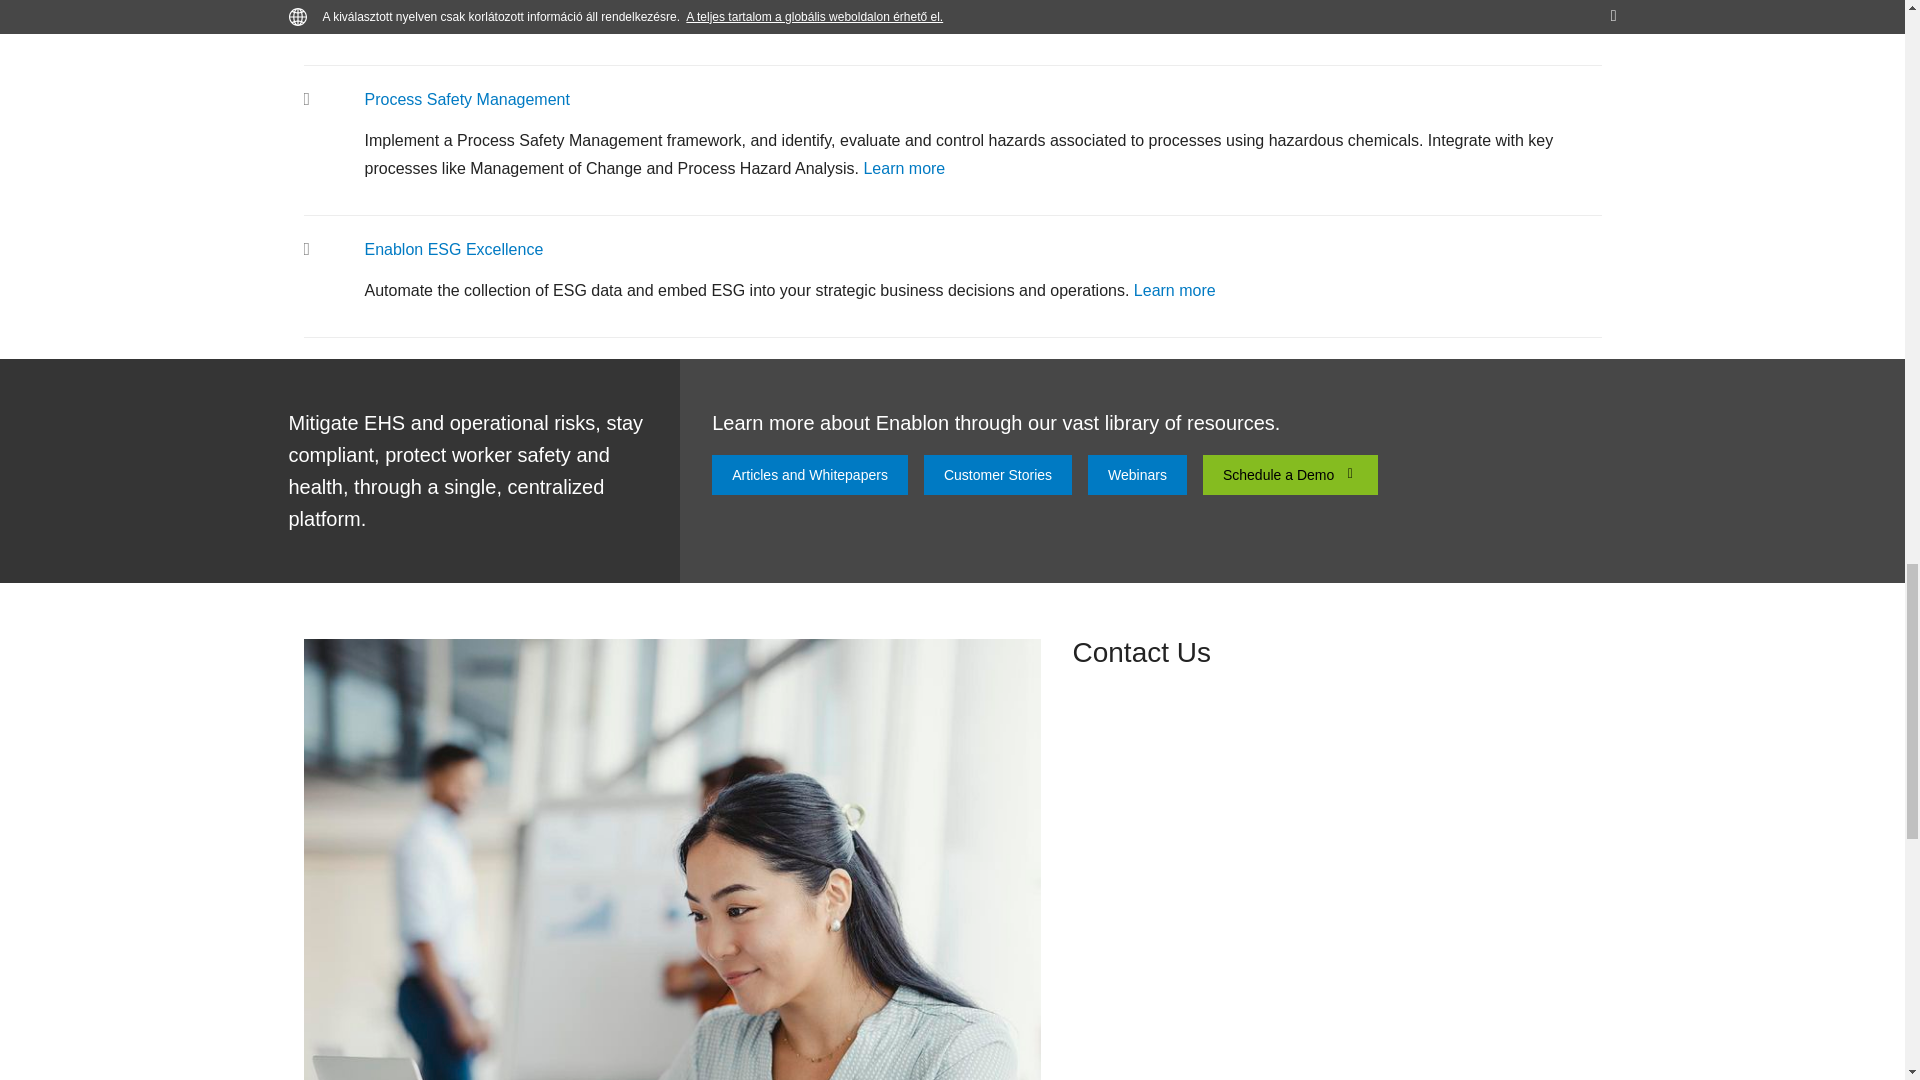  What do you see at coordinates (1350, 473) in the screenshot?
I see `wk-icon-arrow-right` at bounding box center [1350, 473].